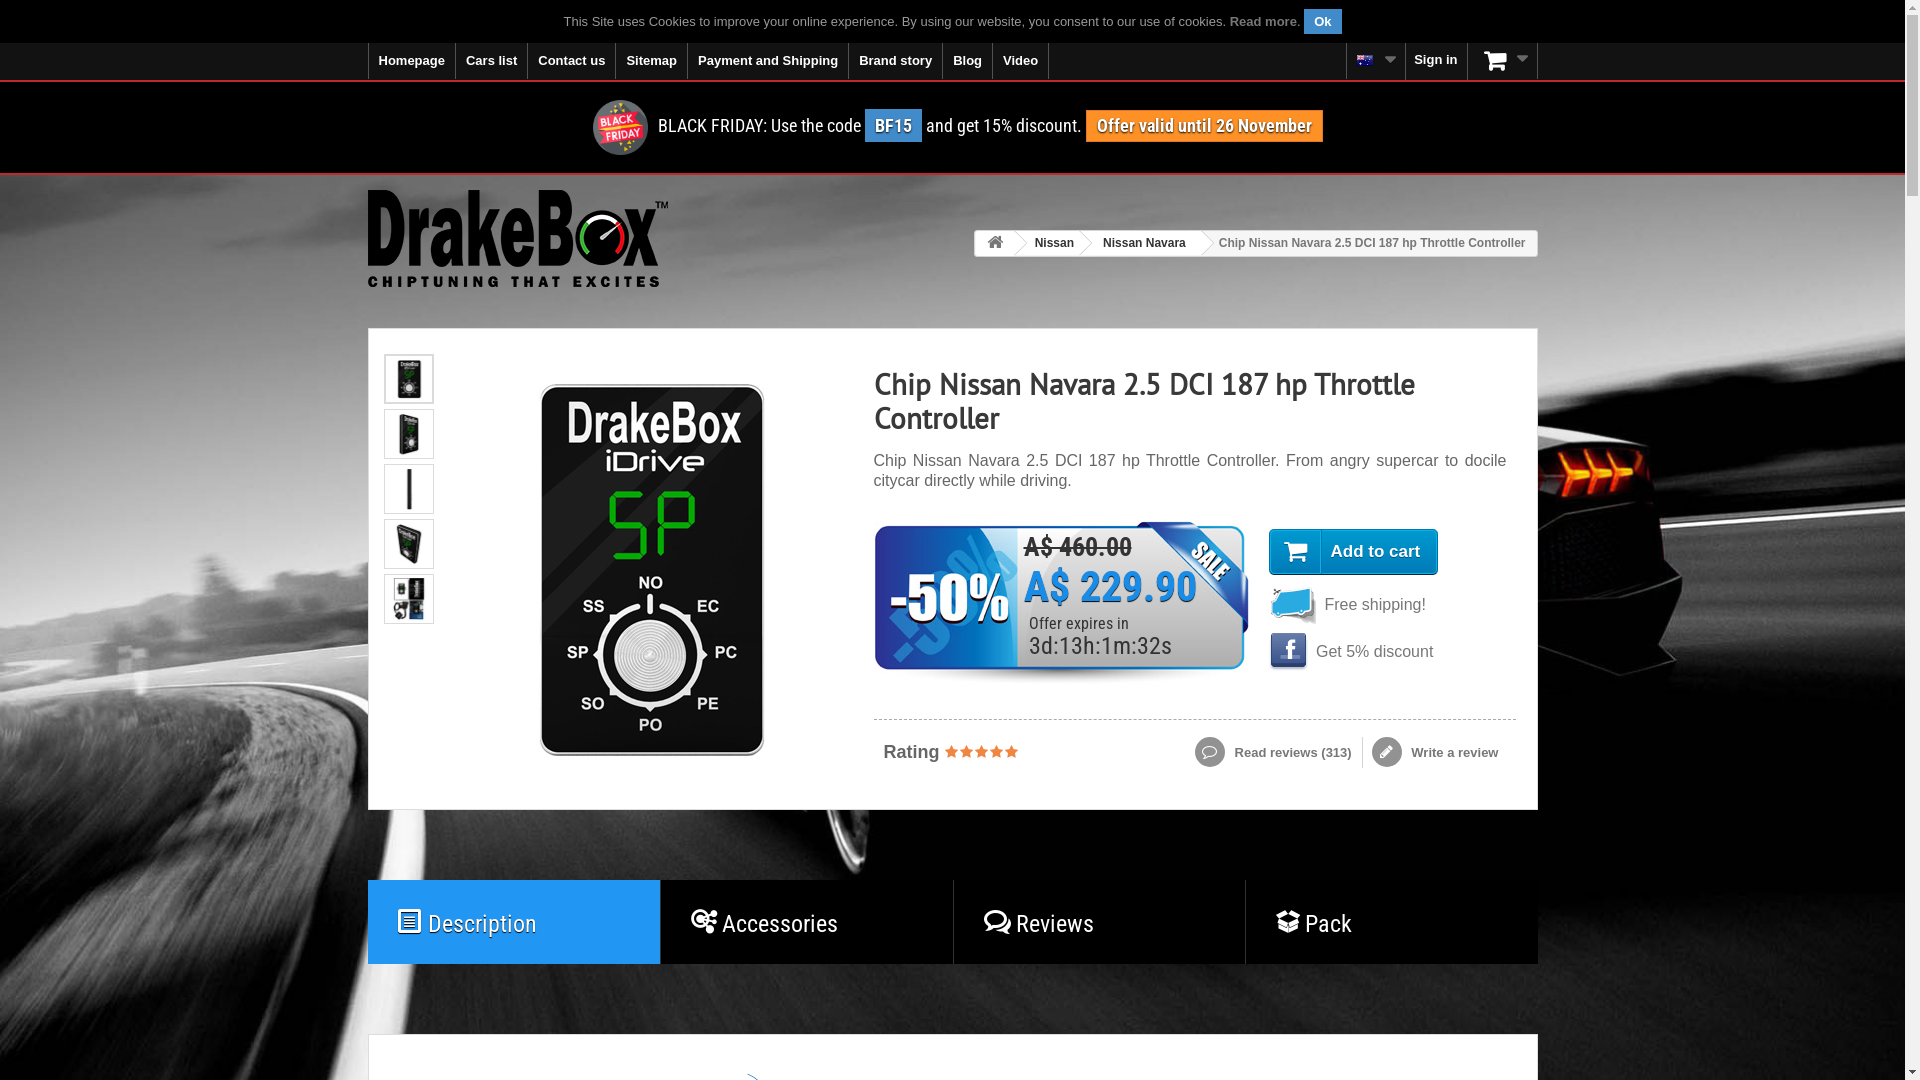 Image resolution: width=1920 pixels, height=1080 pixels. Describe the element at coordinates (1436, 62) in the screenshot. I see `Sign in` at that location.